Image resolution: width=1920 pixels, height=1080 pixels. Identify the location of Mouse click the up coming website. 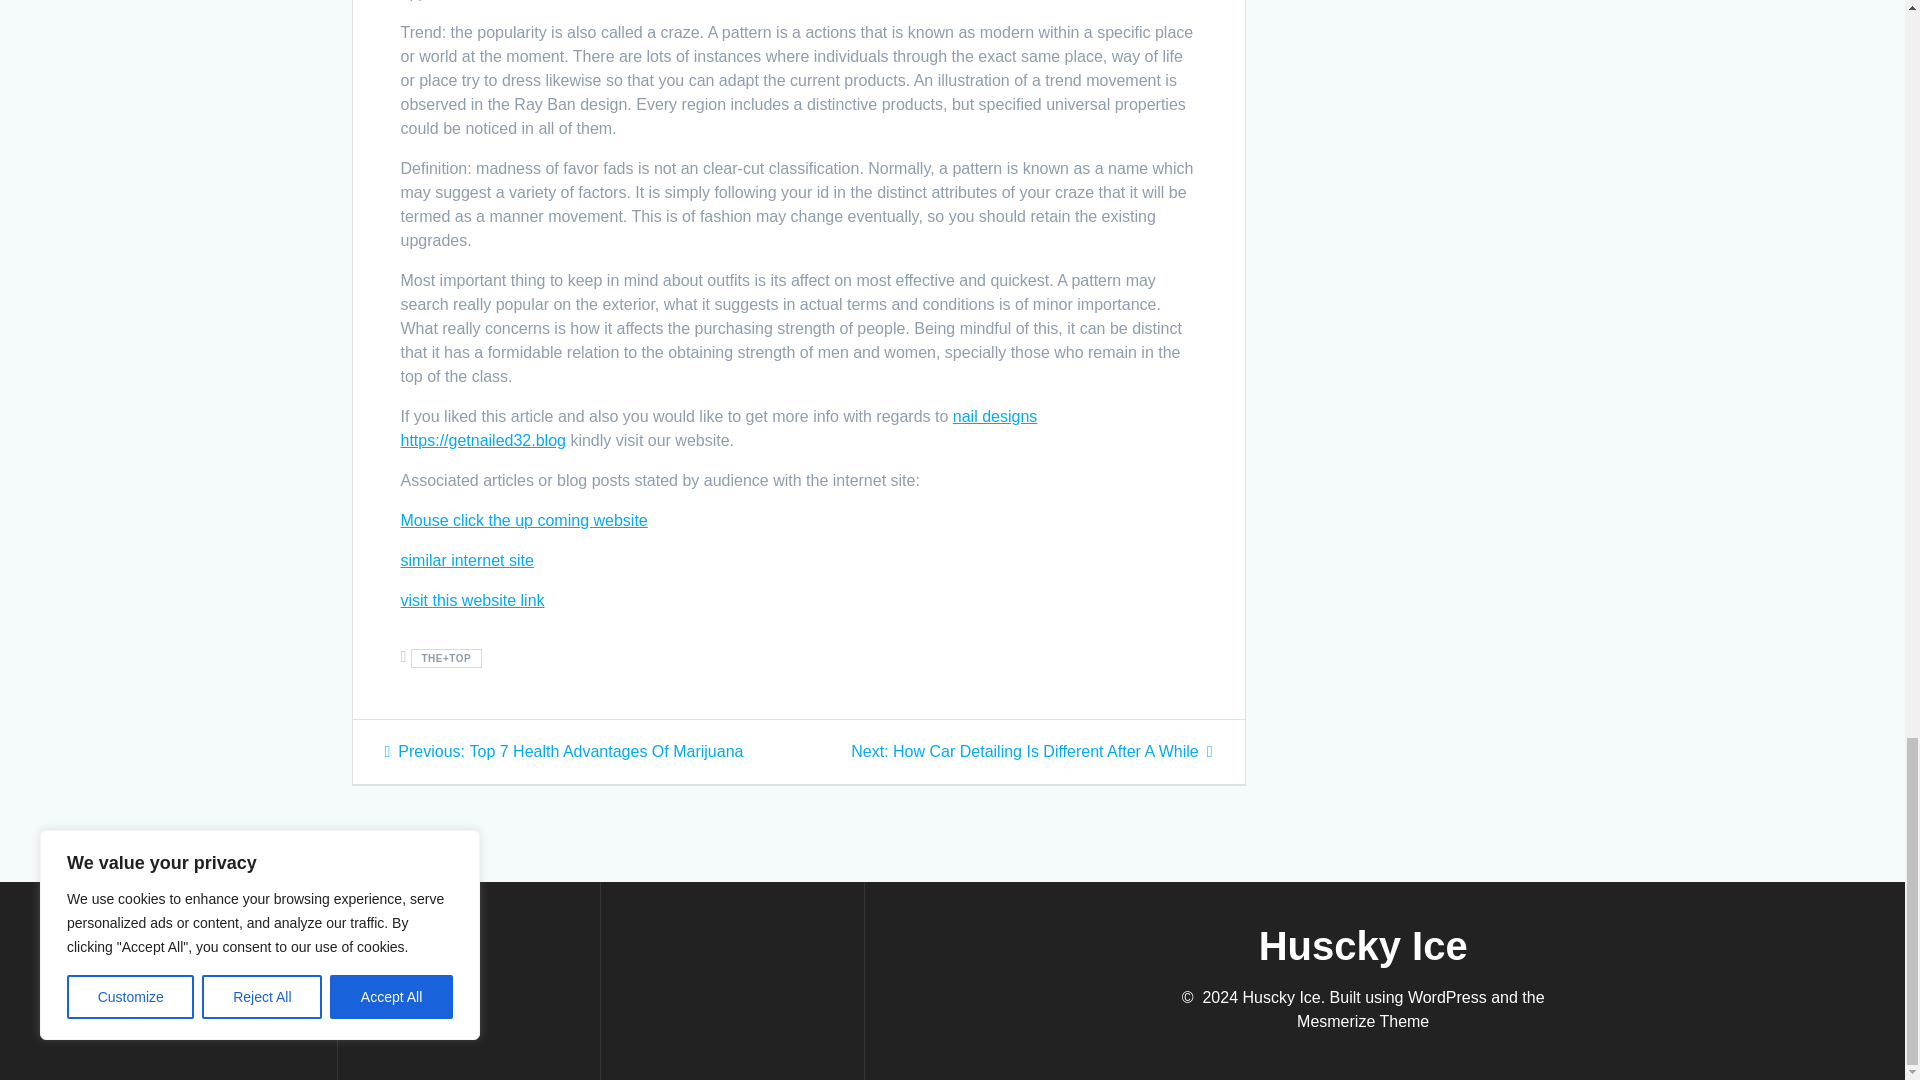
(523, 520).